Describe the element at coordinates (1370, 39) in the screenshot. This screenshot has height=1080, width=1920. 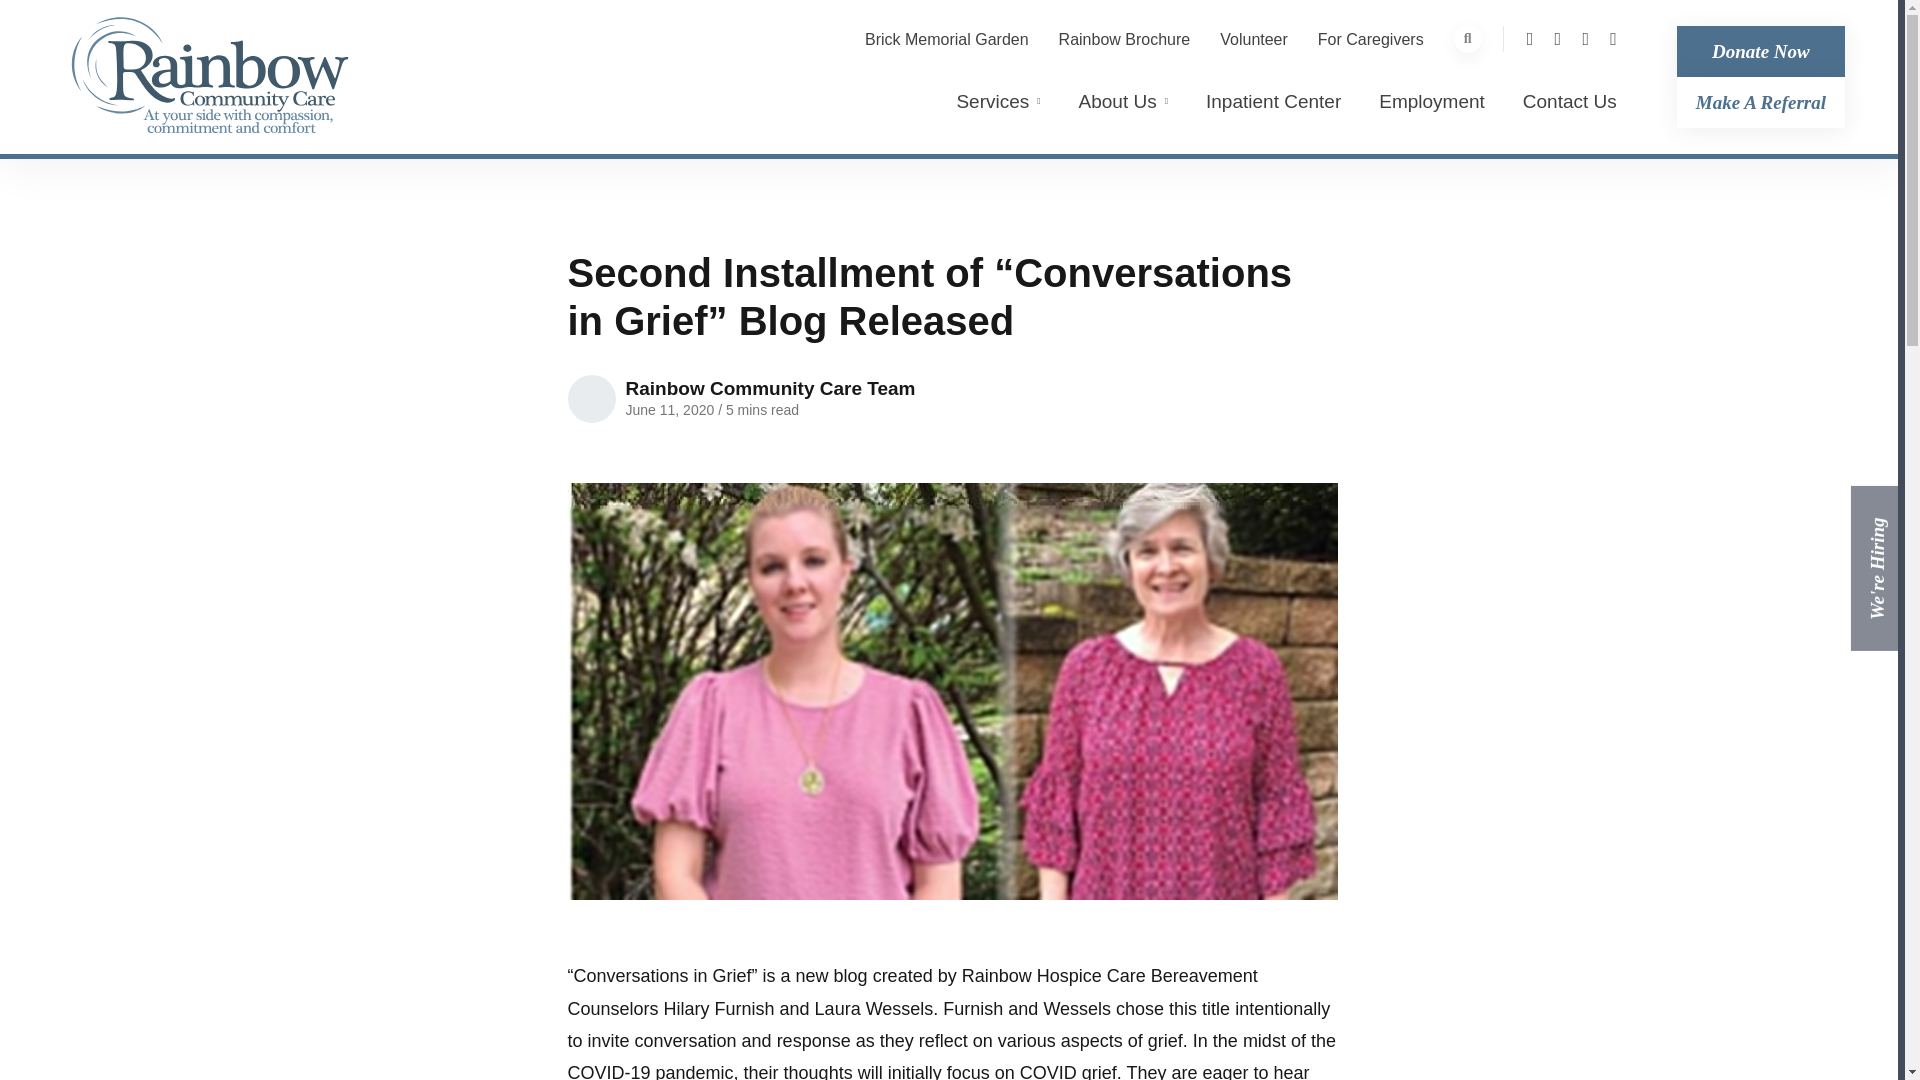
I see `For Caregivers` at that location.